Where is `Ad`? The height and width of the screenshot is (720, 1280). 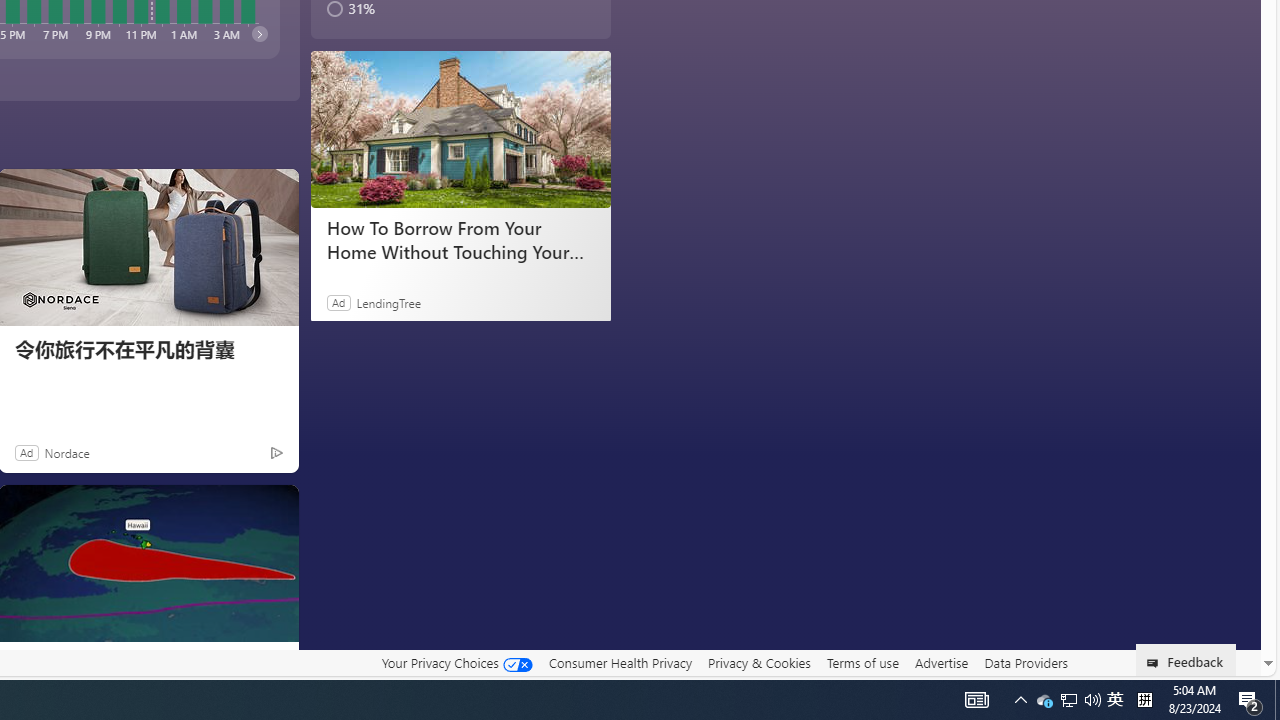
Ad is located at coordinates (26, 452).